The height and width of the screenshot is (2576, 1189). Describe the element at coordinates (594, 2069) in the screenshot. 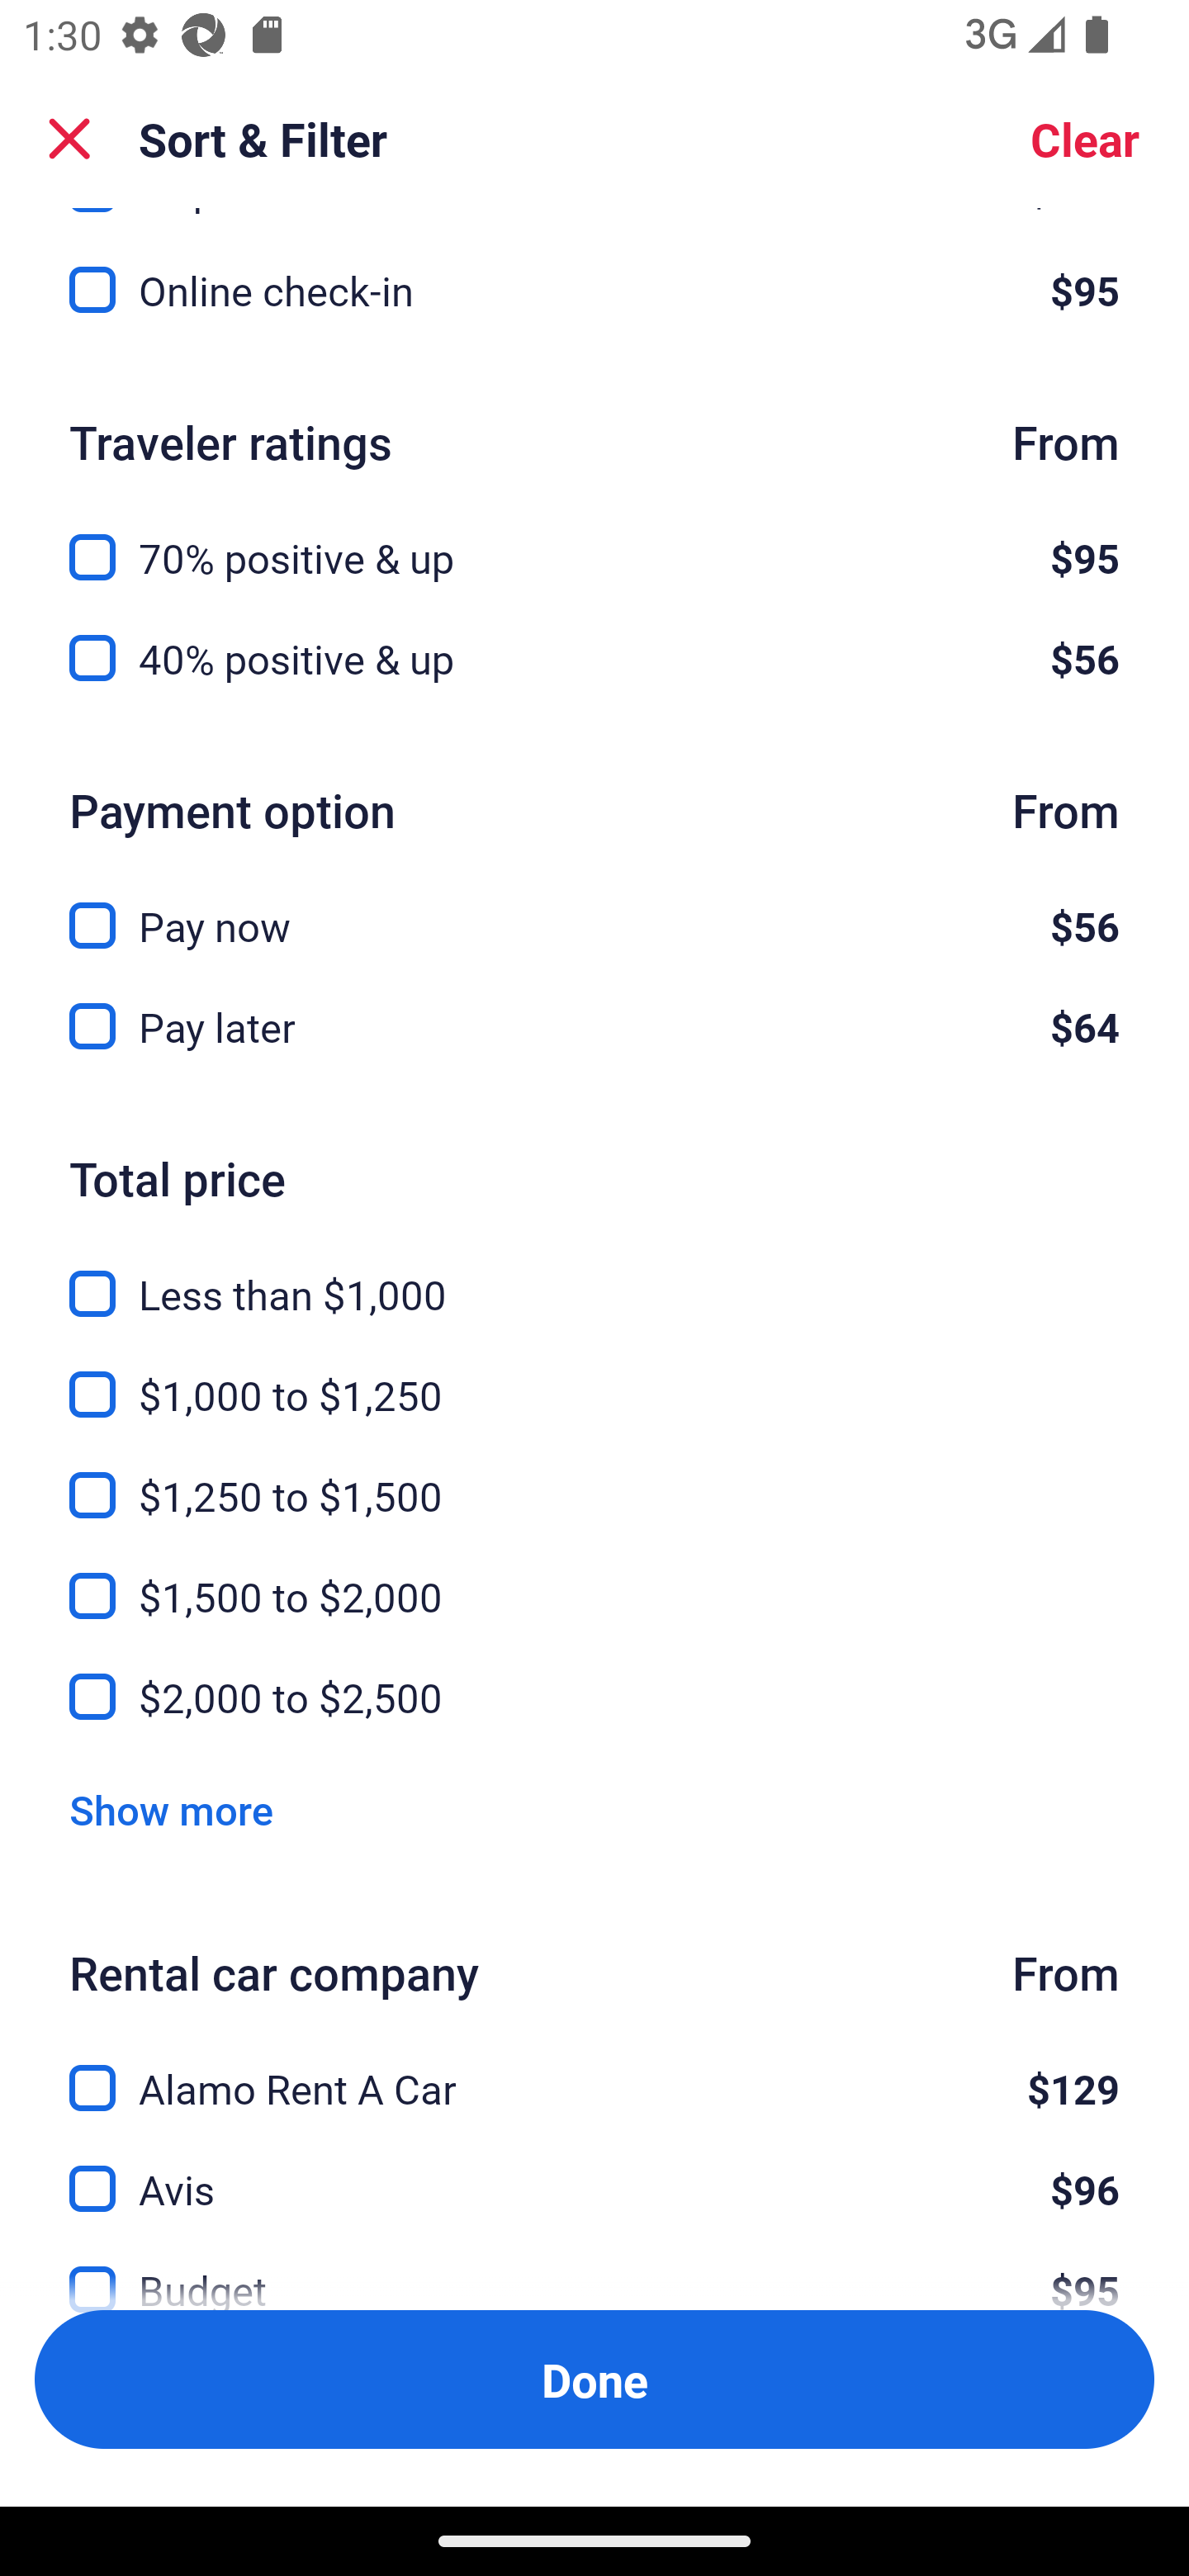

I see `Alamo Rent A Car, $129 Alamo Rent A Car $129` at that location.